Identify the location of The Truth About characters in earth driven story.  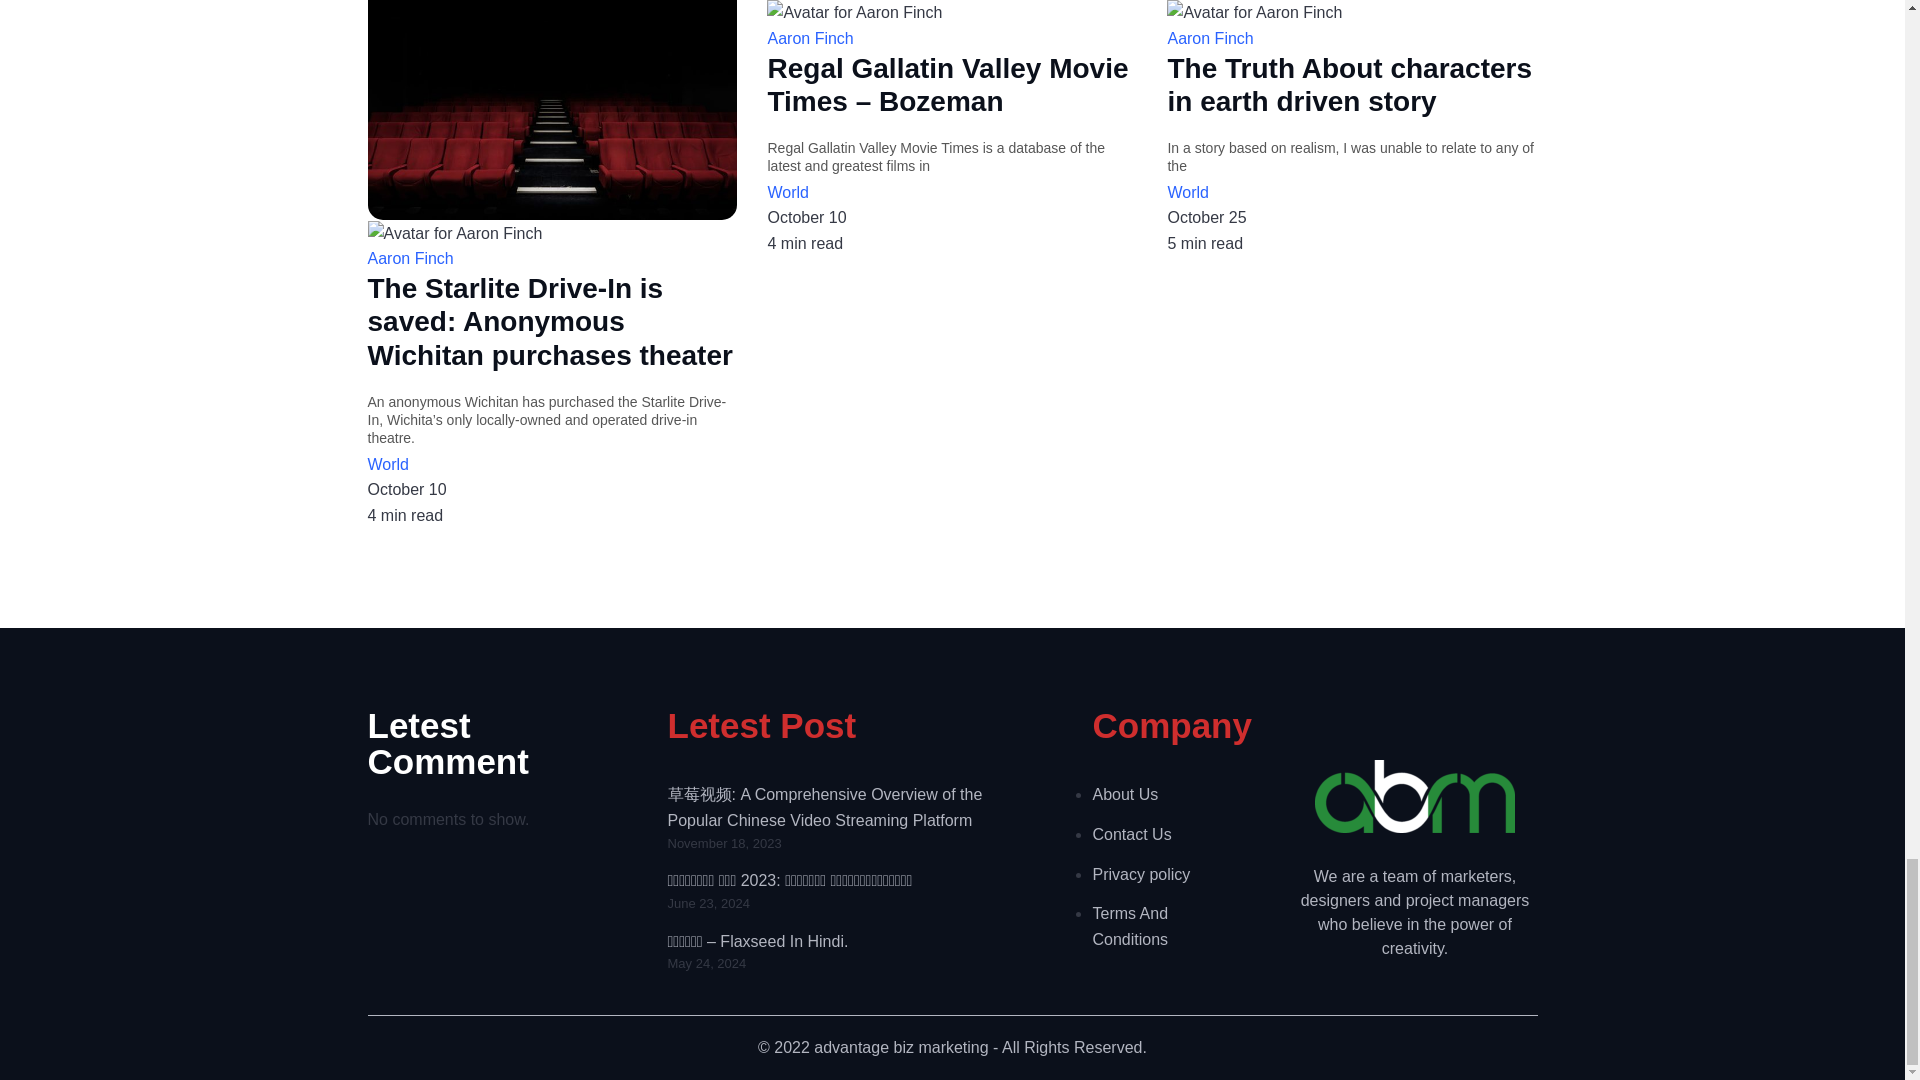
(1352, 84).